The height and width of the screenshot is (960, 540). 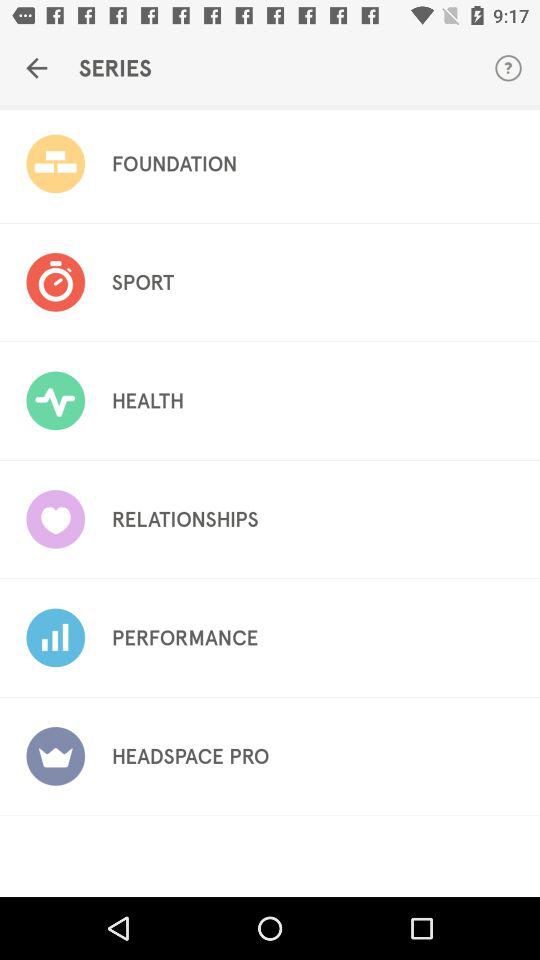 I want to click on swipe to foundation, so click(x=174, y=164).